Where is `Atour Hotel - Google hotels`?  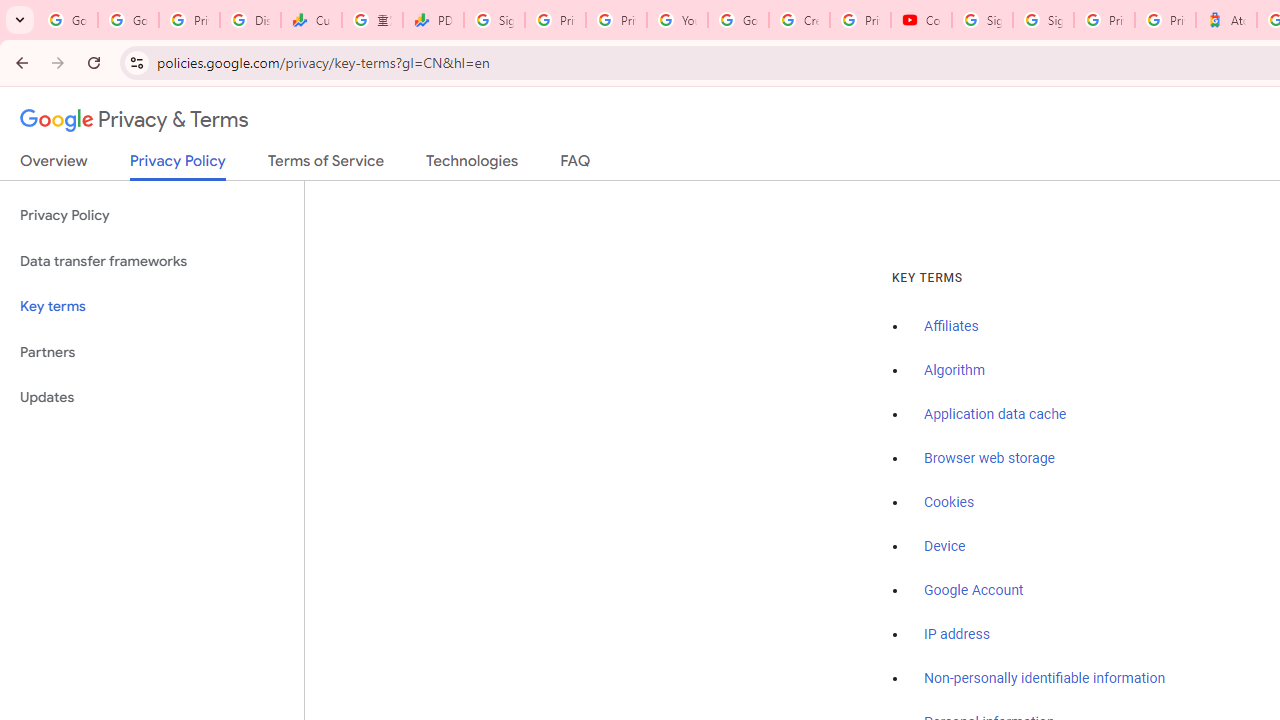 Atour Hotel - Google hotels is located at coordinates (1226, 20).